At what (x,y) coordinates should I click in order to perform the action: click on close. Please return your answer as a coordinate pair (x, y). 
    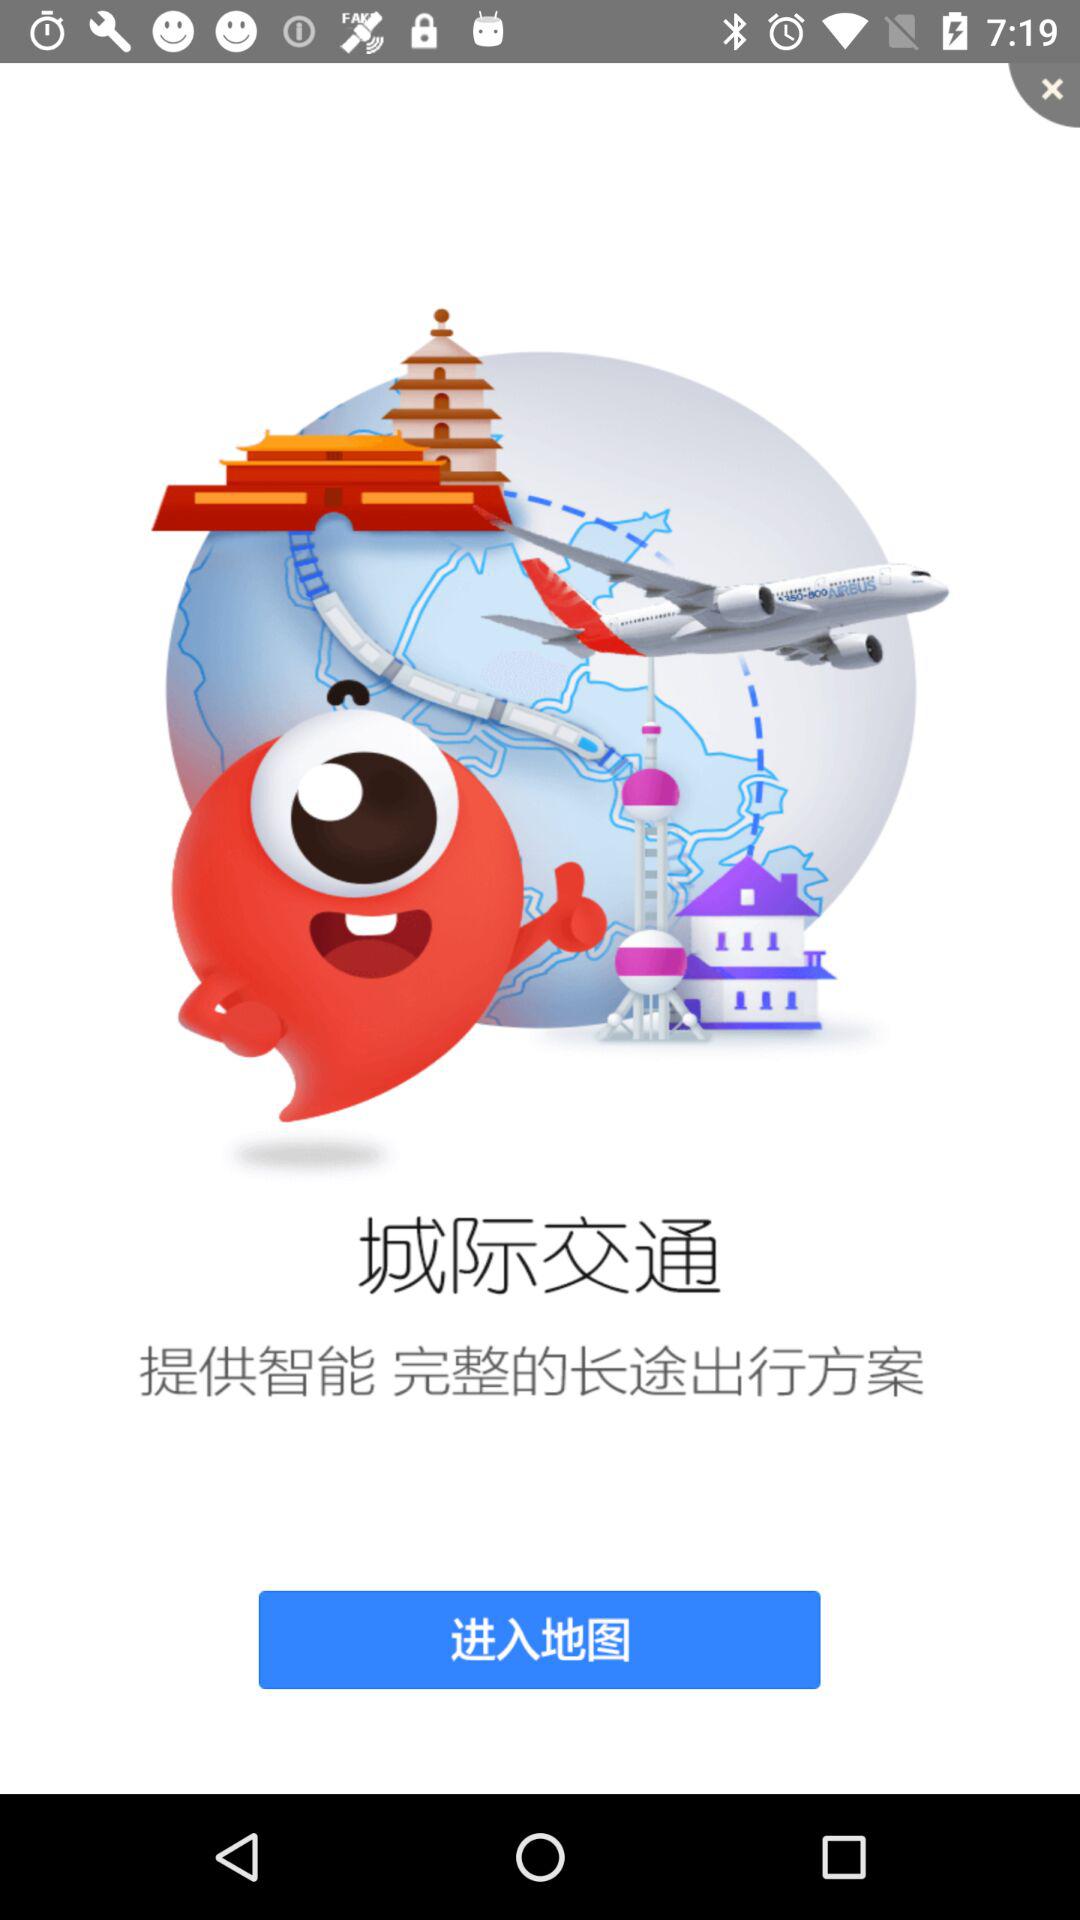
    Looking at the image, I should click on (1044, 95).